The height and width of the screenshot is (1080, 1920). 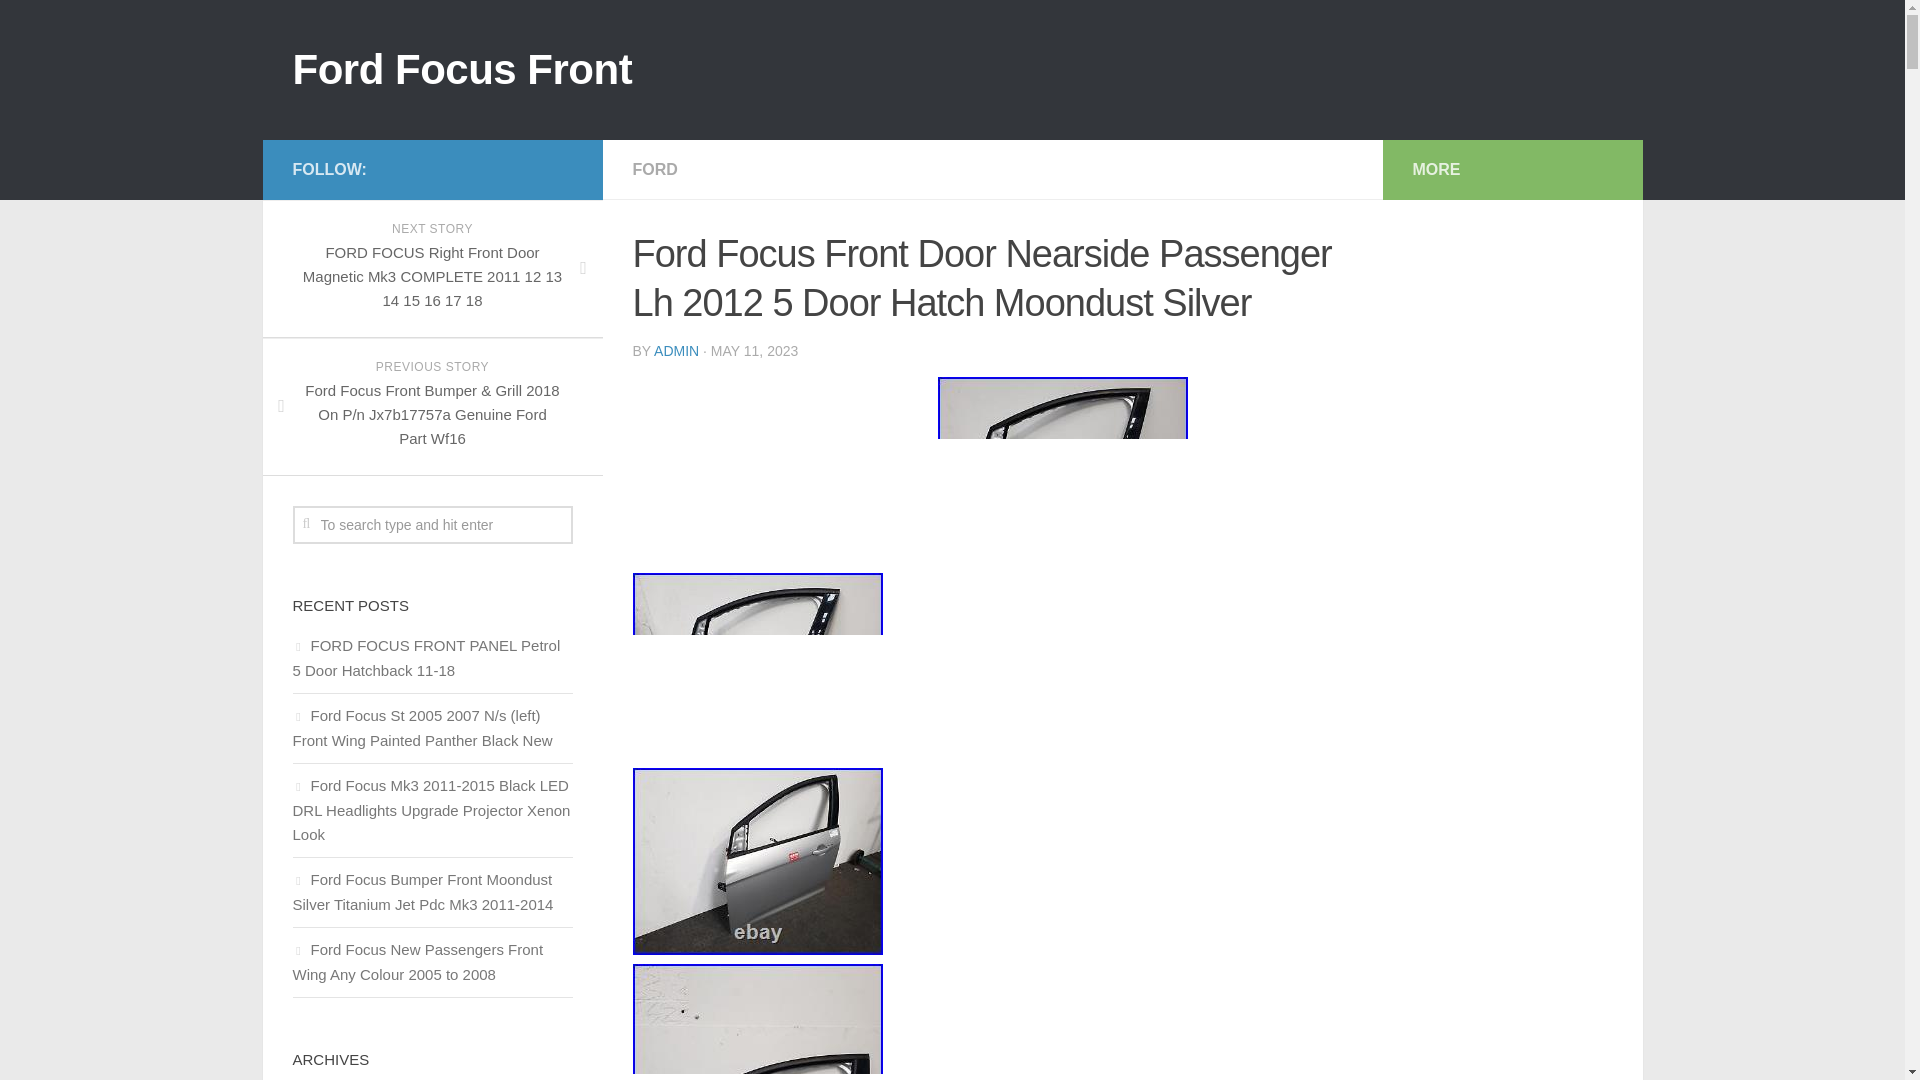 What do you see at coordinates (417, 961) in the screenshot?
I see `Ford Focus New Passengers Front Wing Any Colour 2005 to 2008` at bounding box center [417, 961].